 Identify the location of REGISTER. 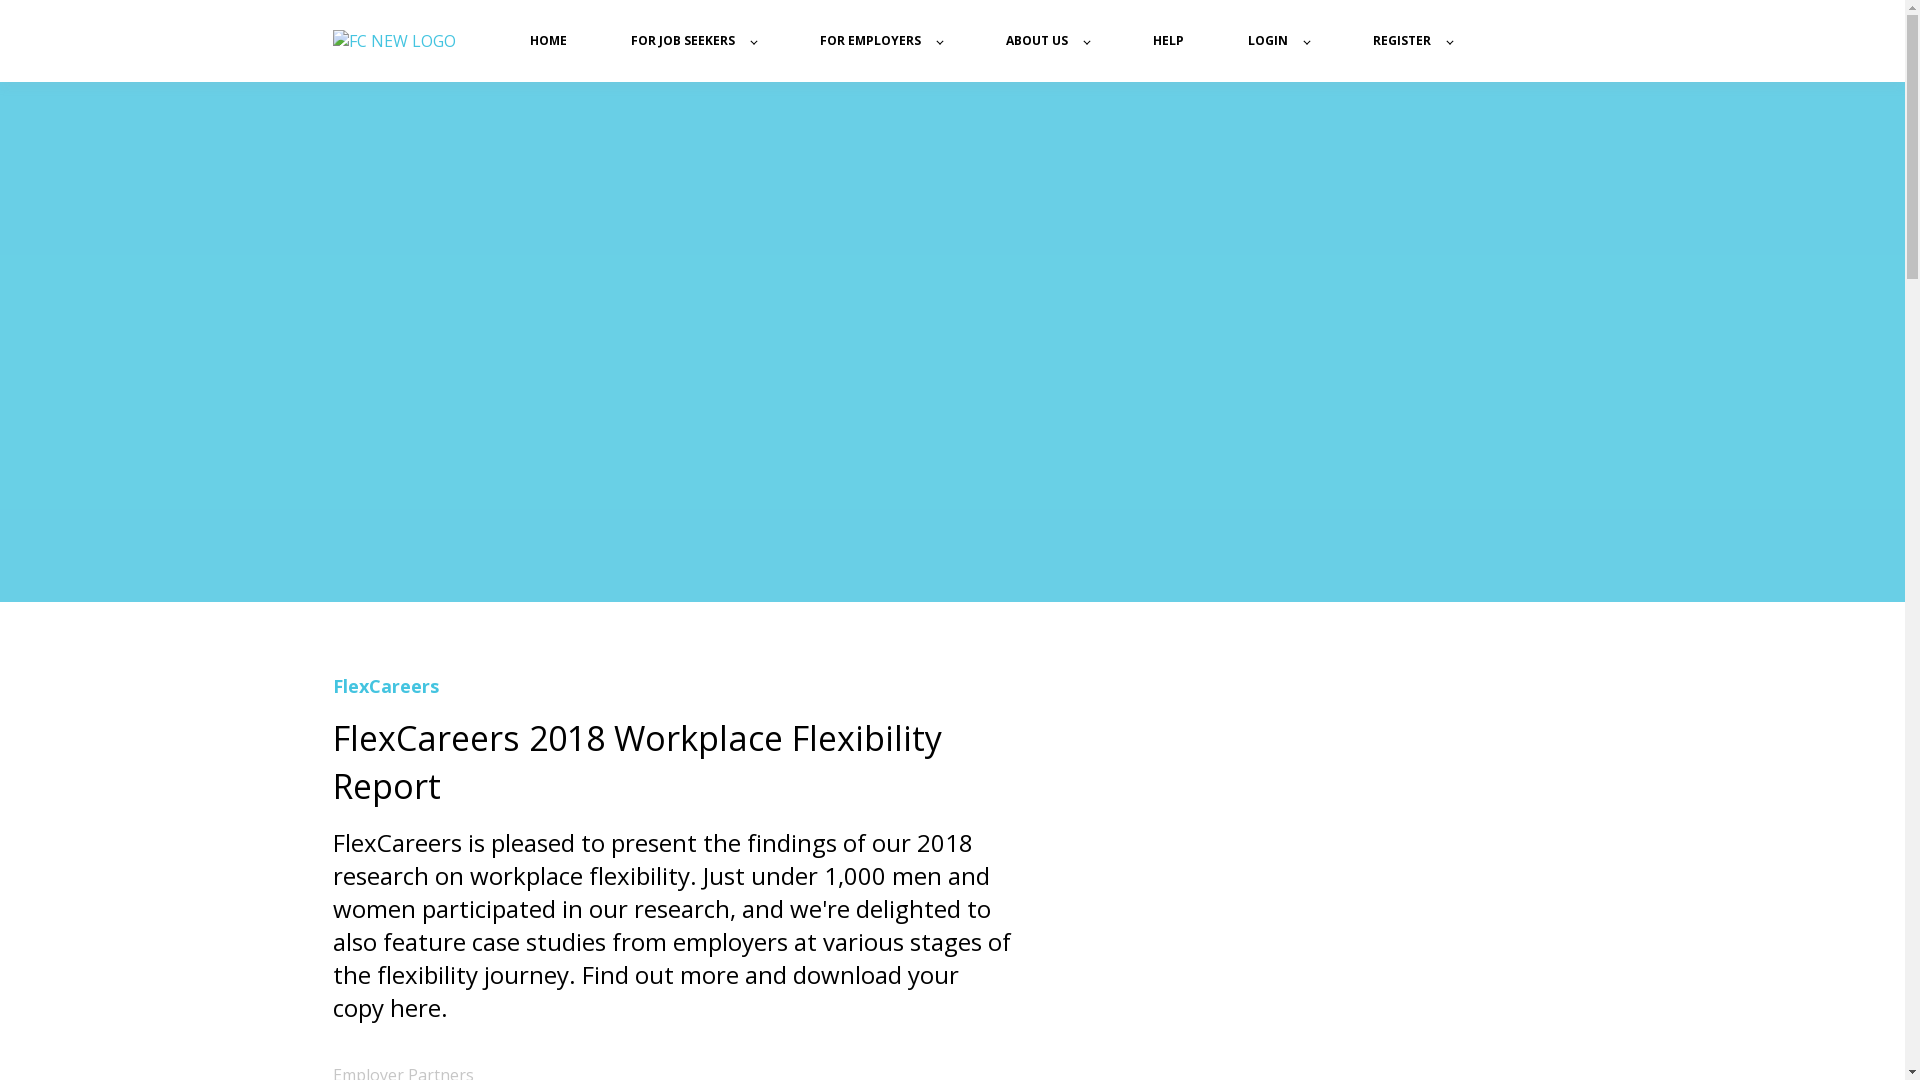
(1412, 41).